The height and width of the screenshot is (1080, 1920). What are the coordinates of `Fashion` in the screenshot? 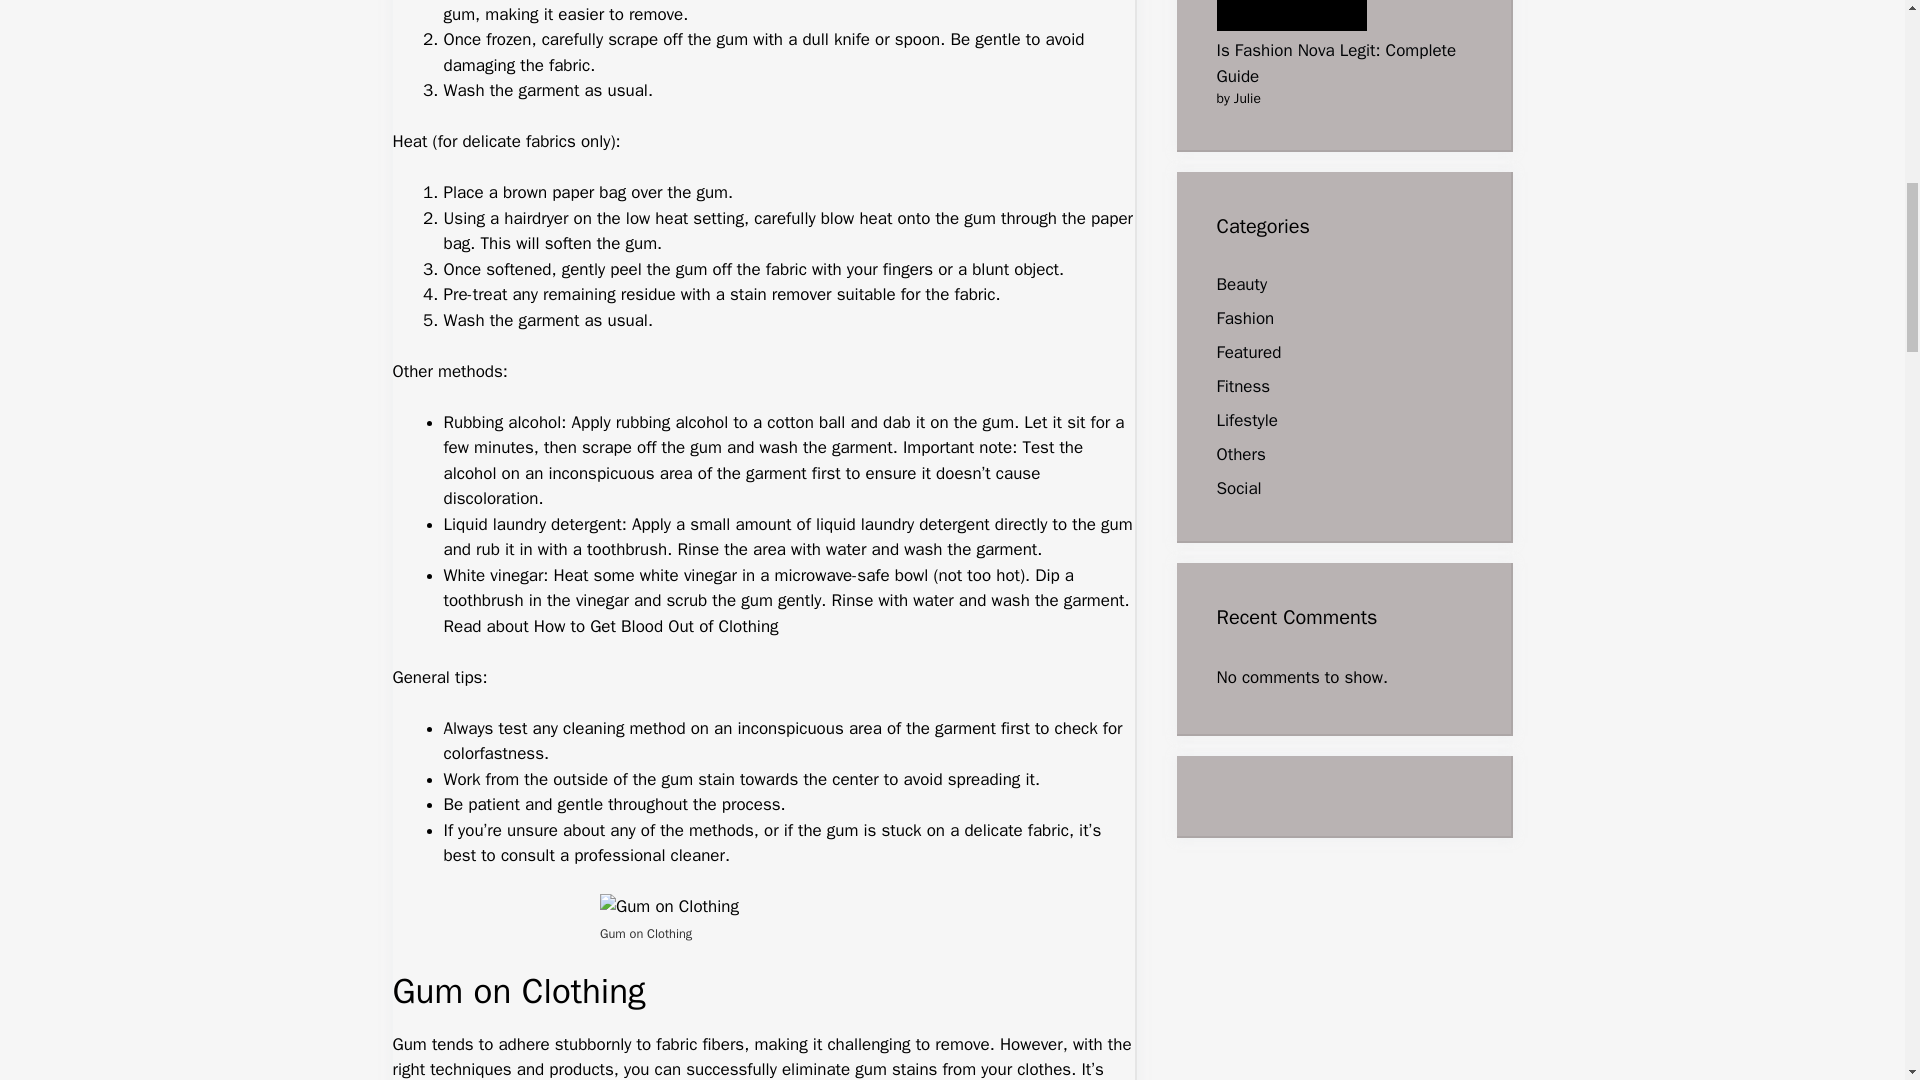 It's located at (1244, 318).